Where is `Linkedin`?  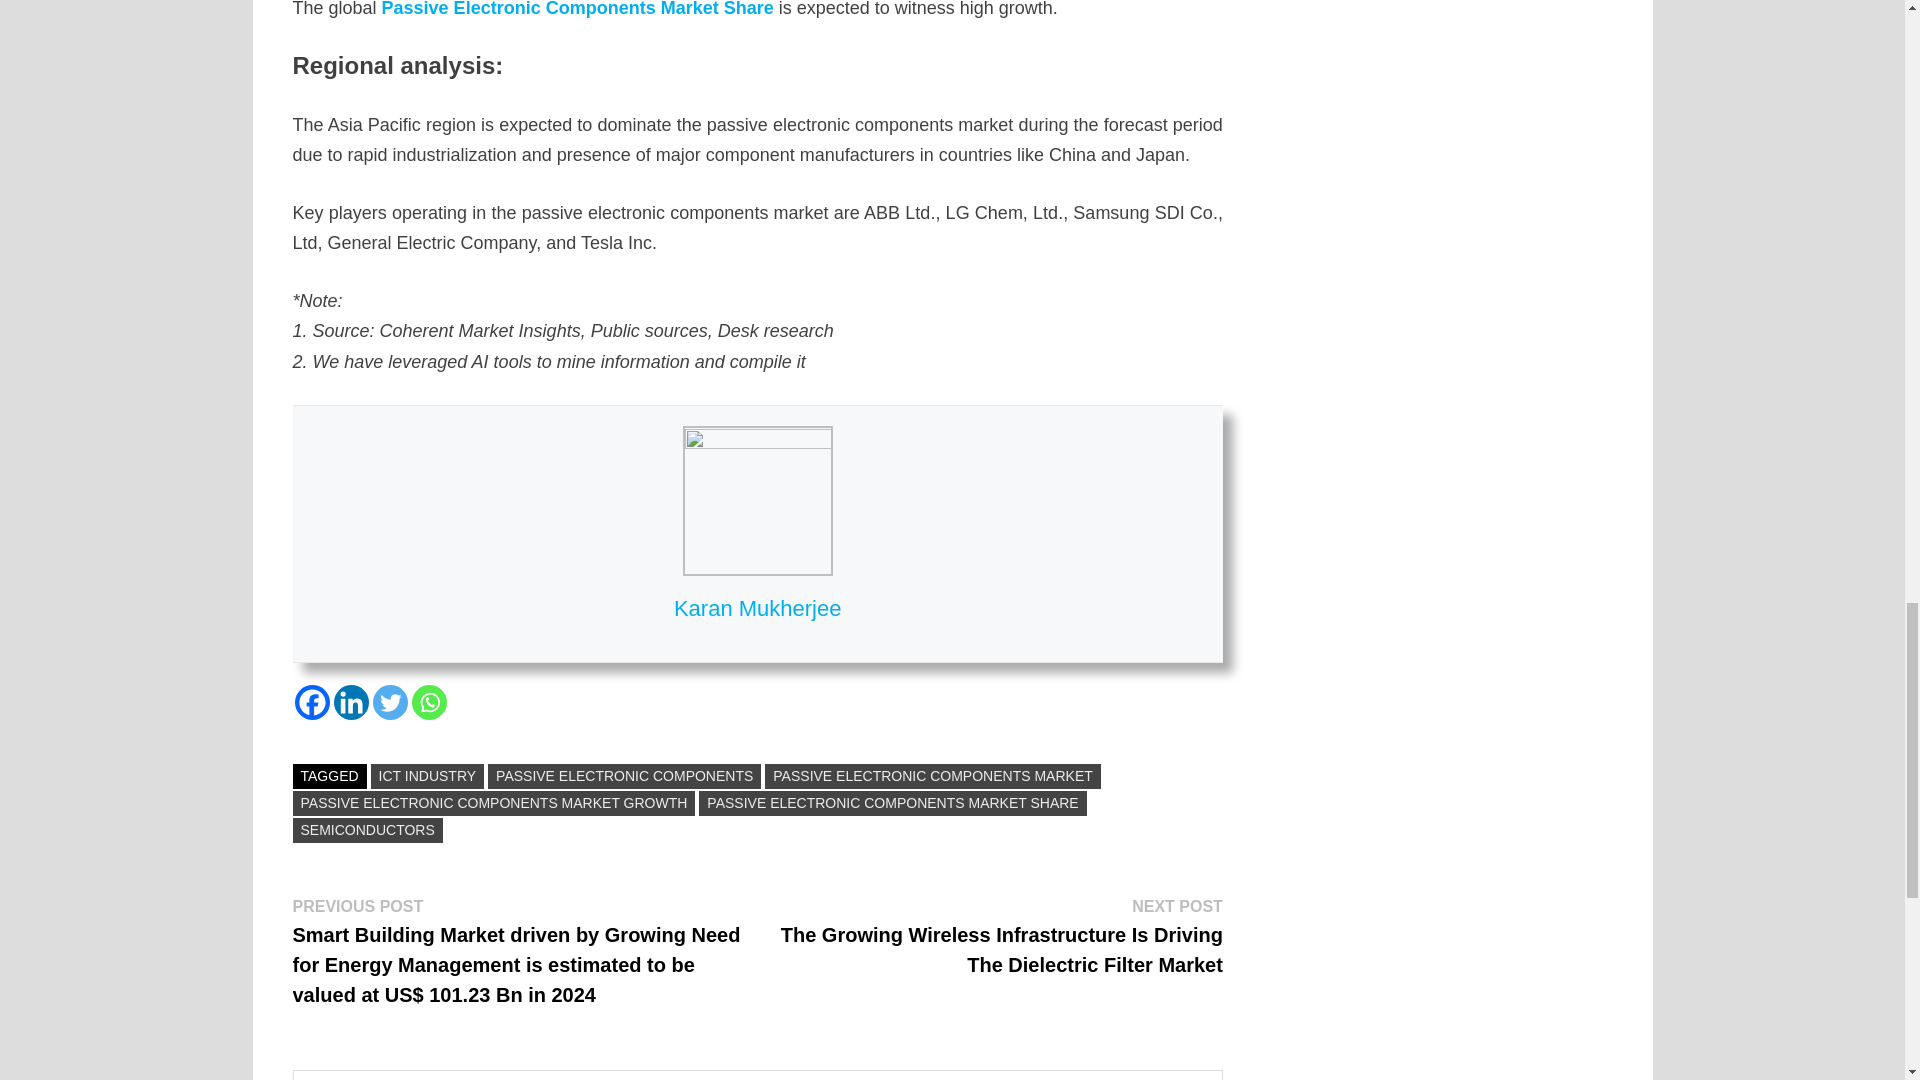 Linkedin is located at coordinates (351, 702).